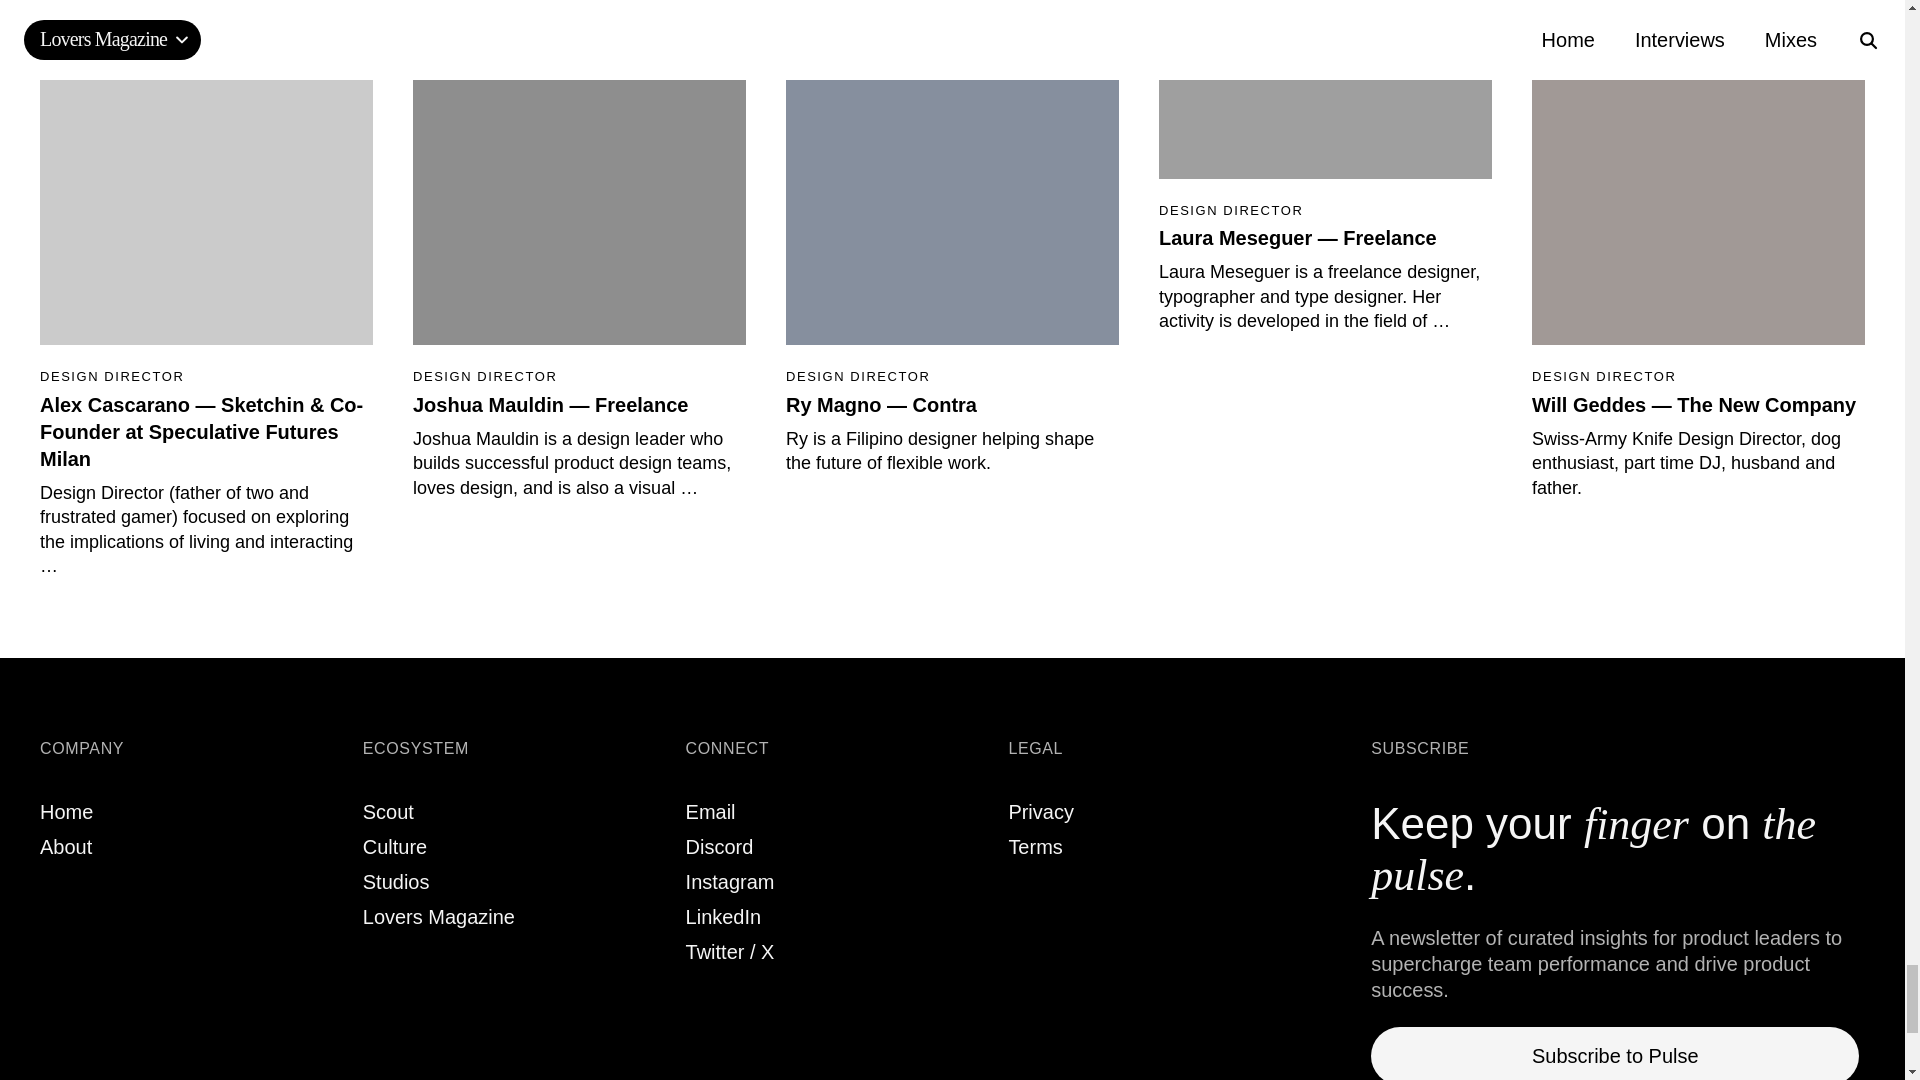  I want to click on DESIGN DIRECTOR, so click(952, 376).